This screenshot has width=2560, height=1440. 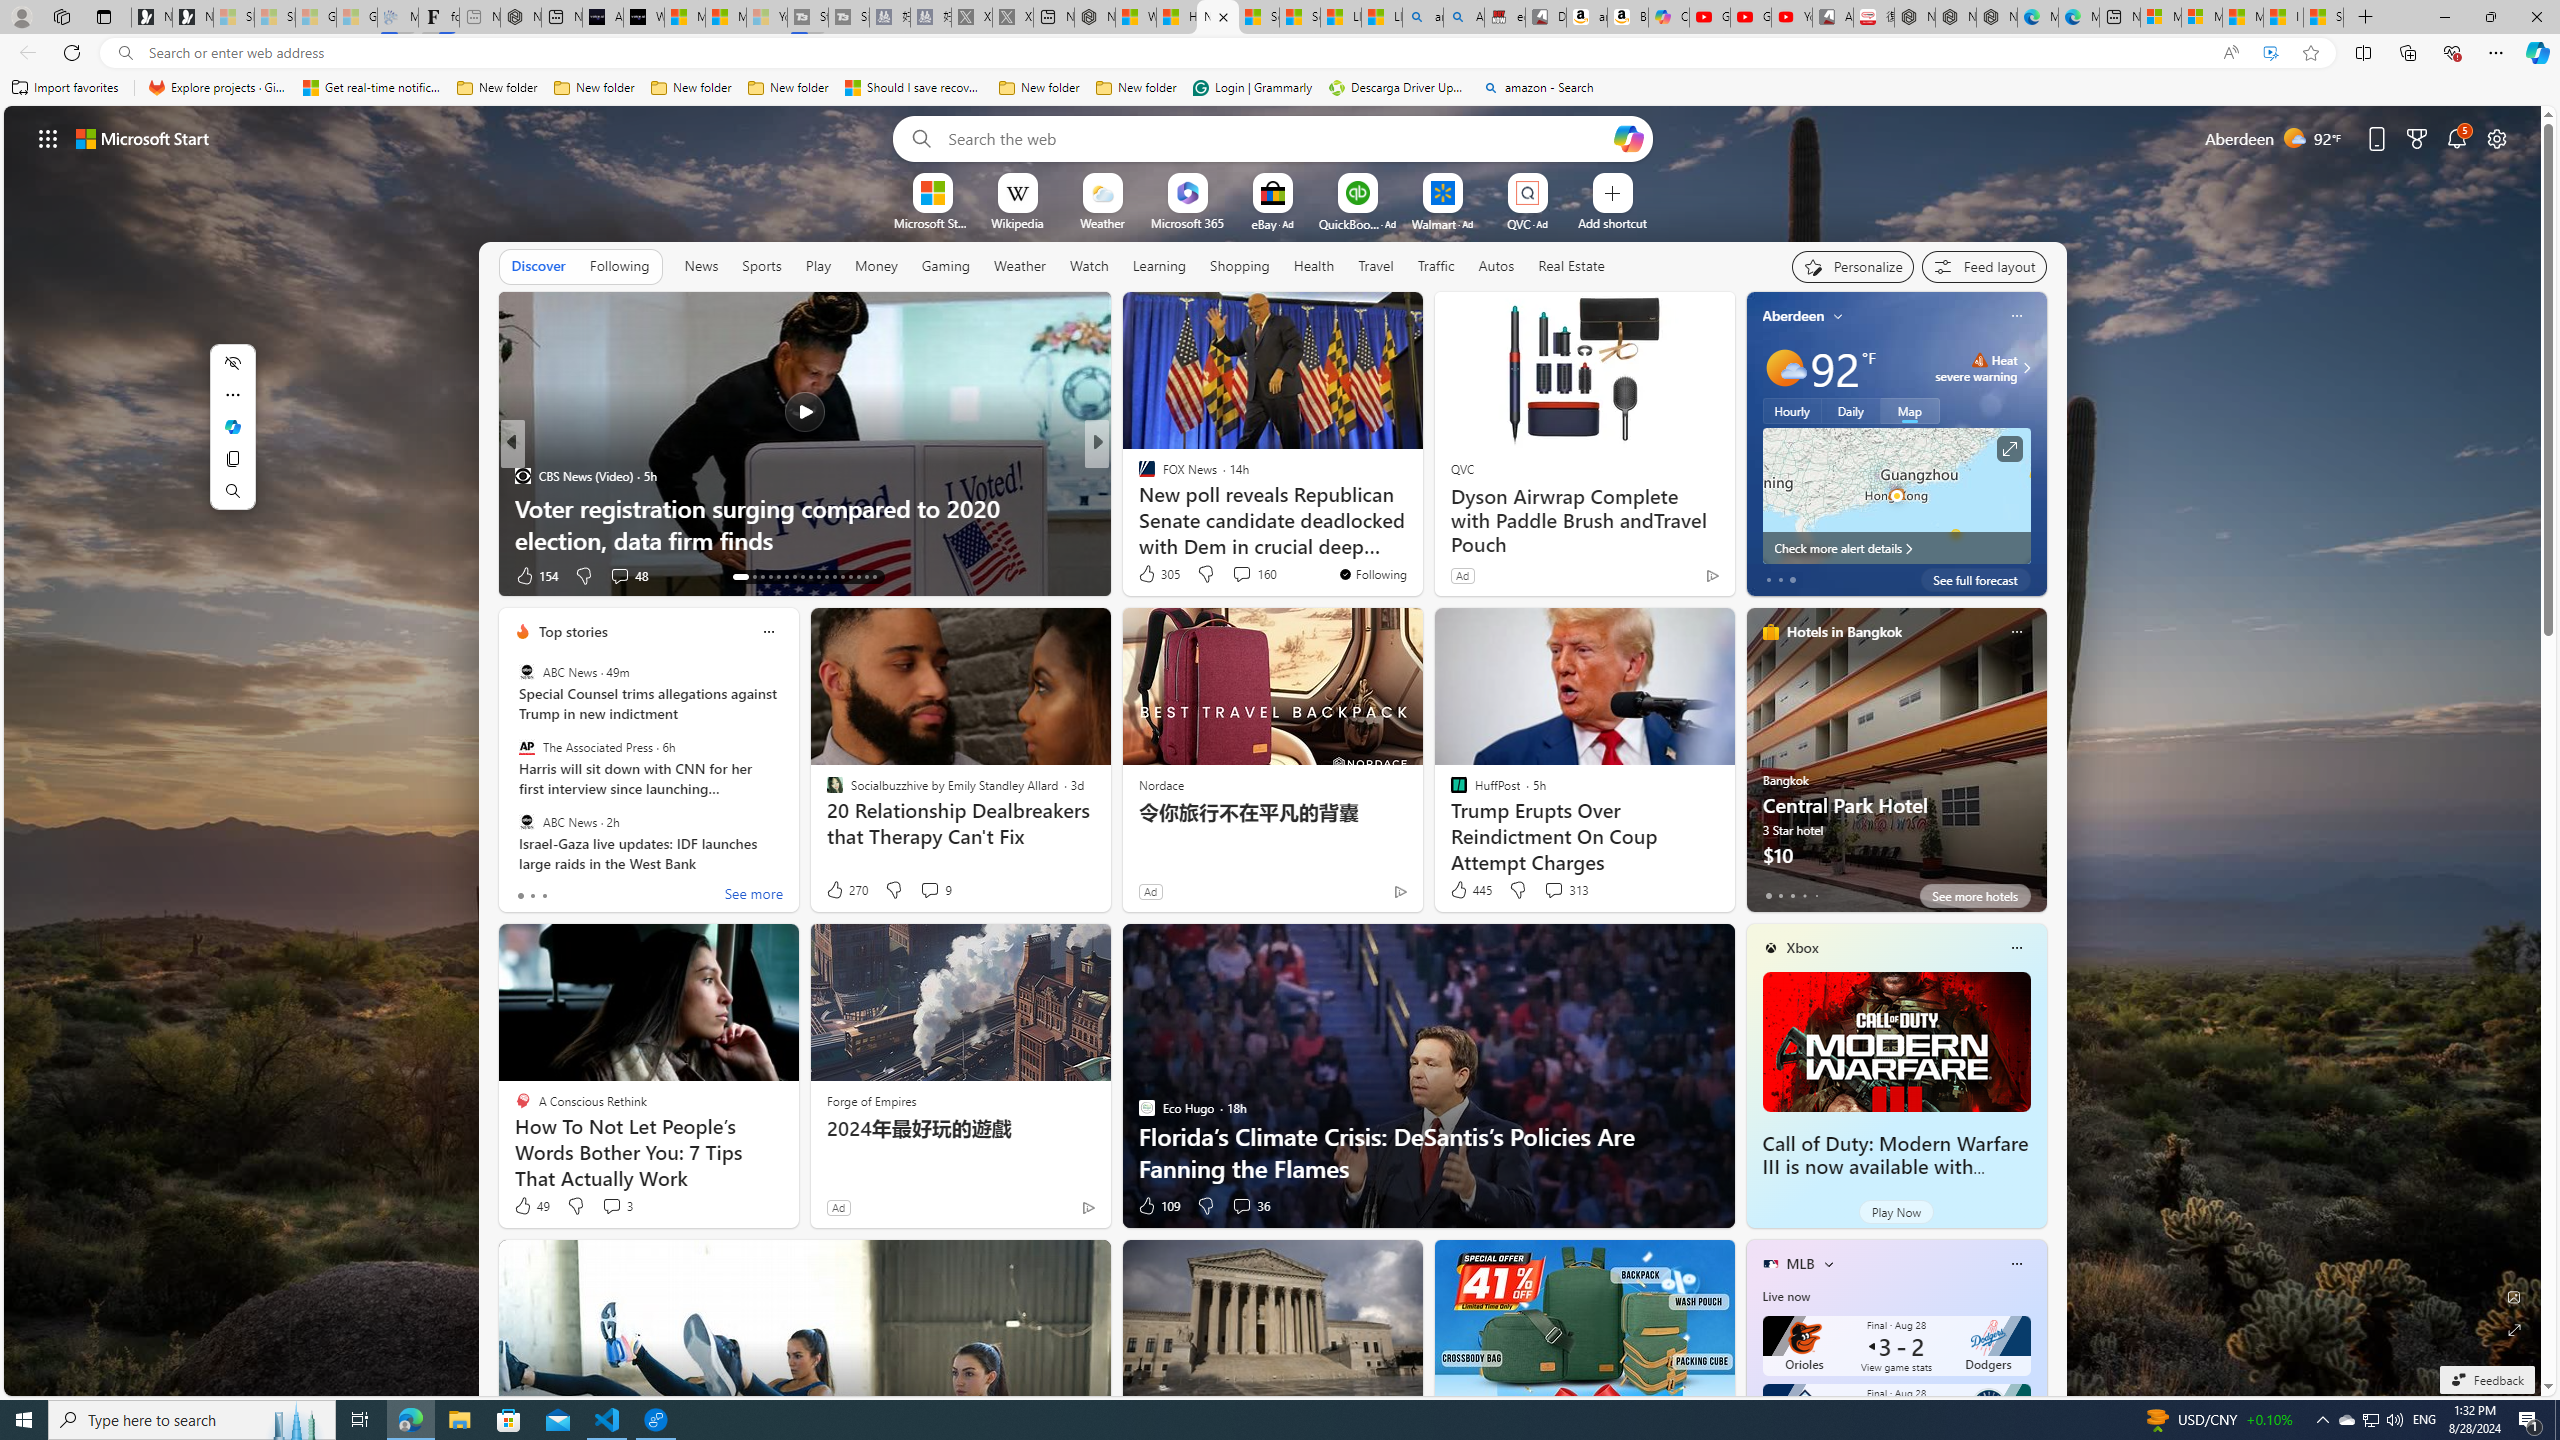 What do you see at coordinates (2016, 1263) in the screenshot?
I see `Class: icon-img` at bounding box center [2016, 1263].